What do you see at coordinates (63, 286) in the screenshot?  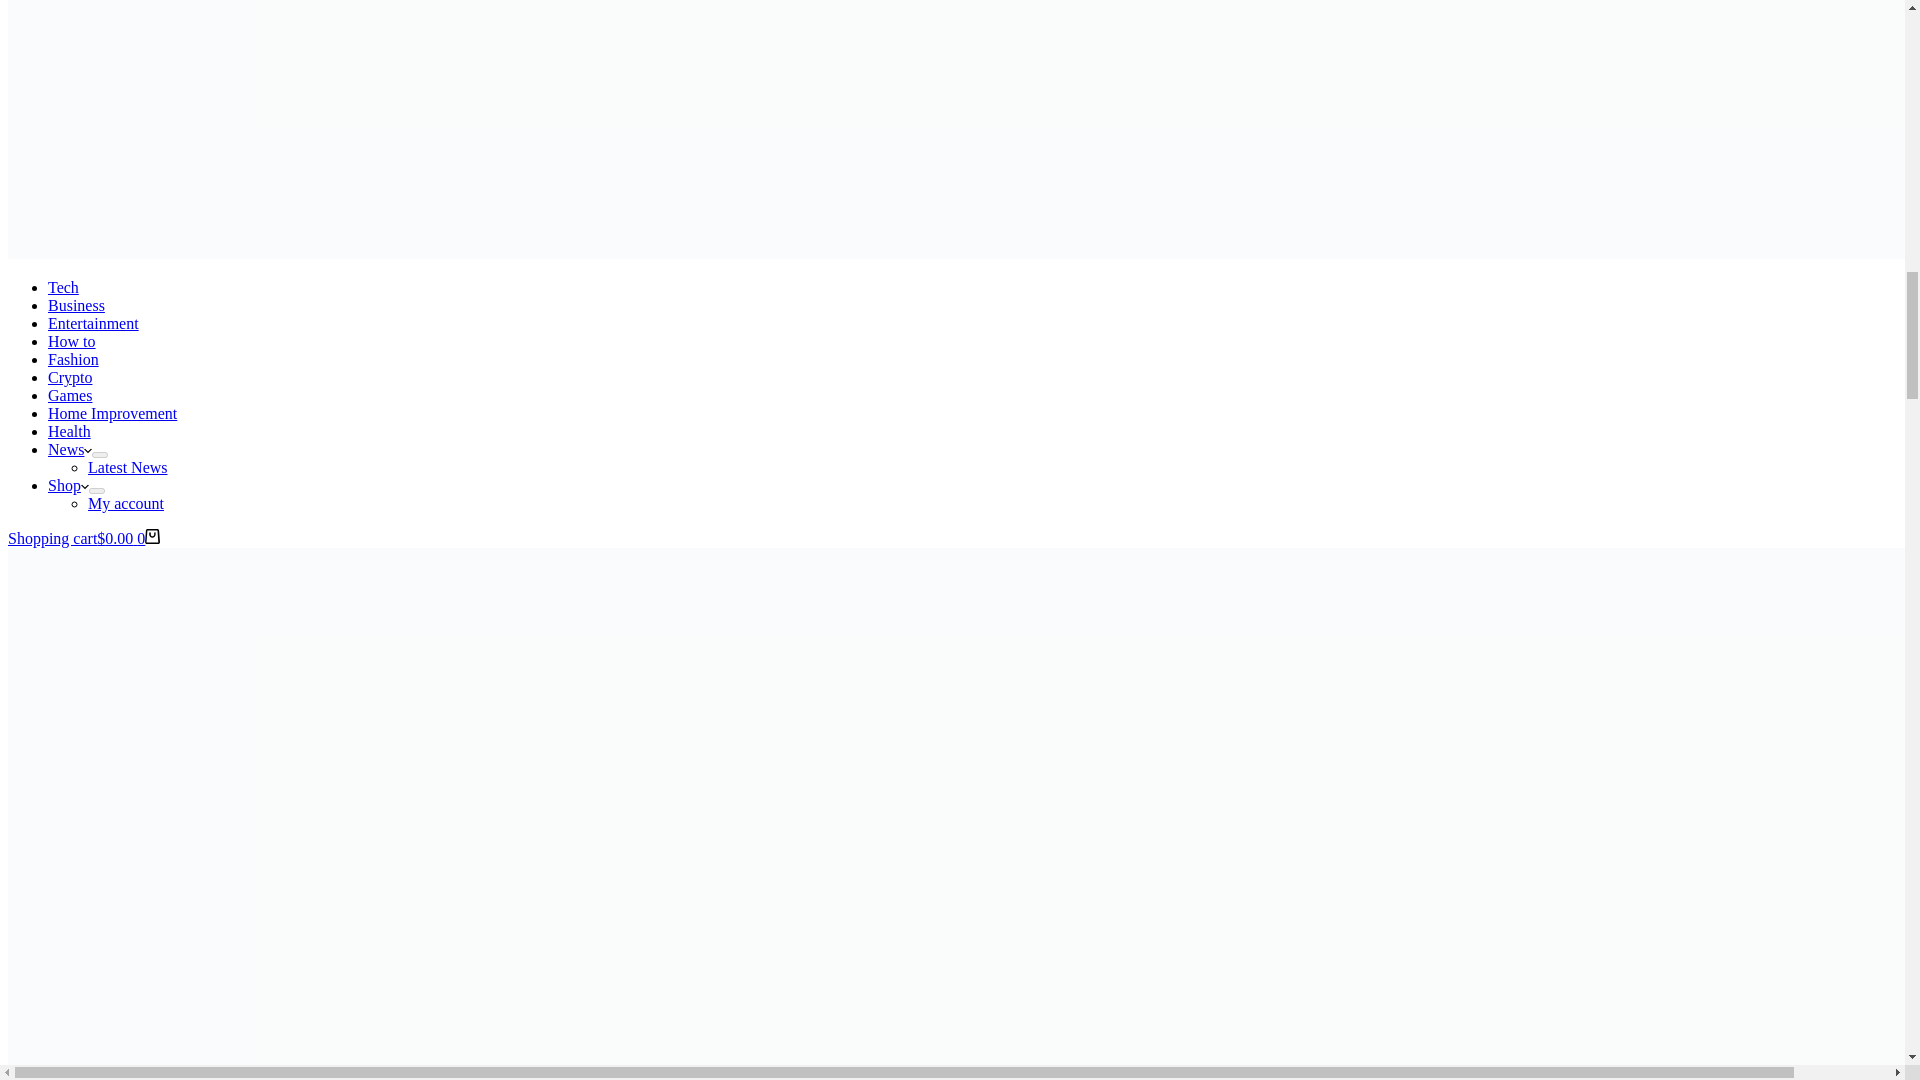 I see `Tech` at bounding box center [63, 286].